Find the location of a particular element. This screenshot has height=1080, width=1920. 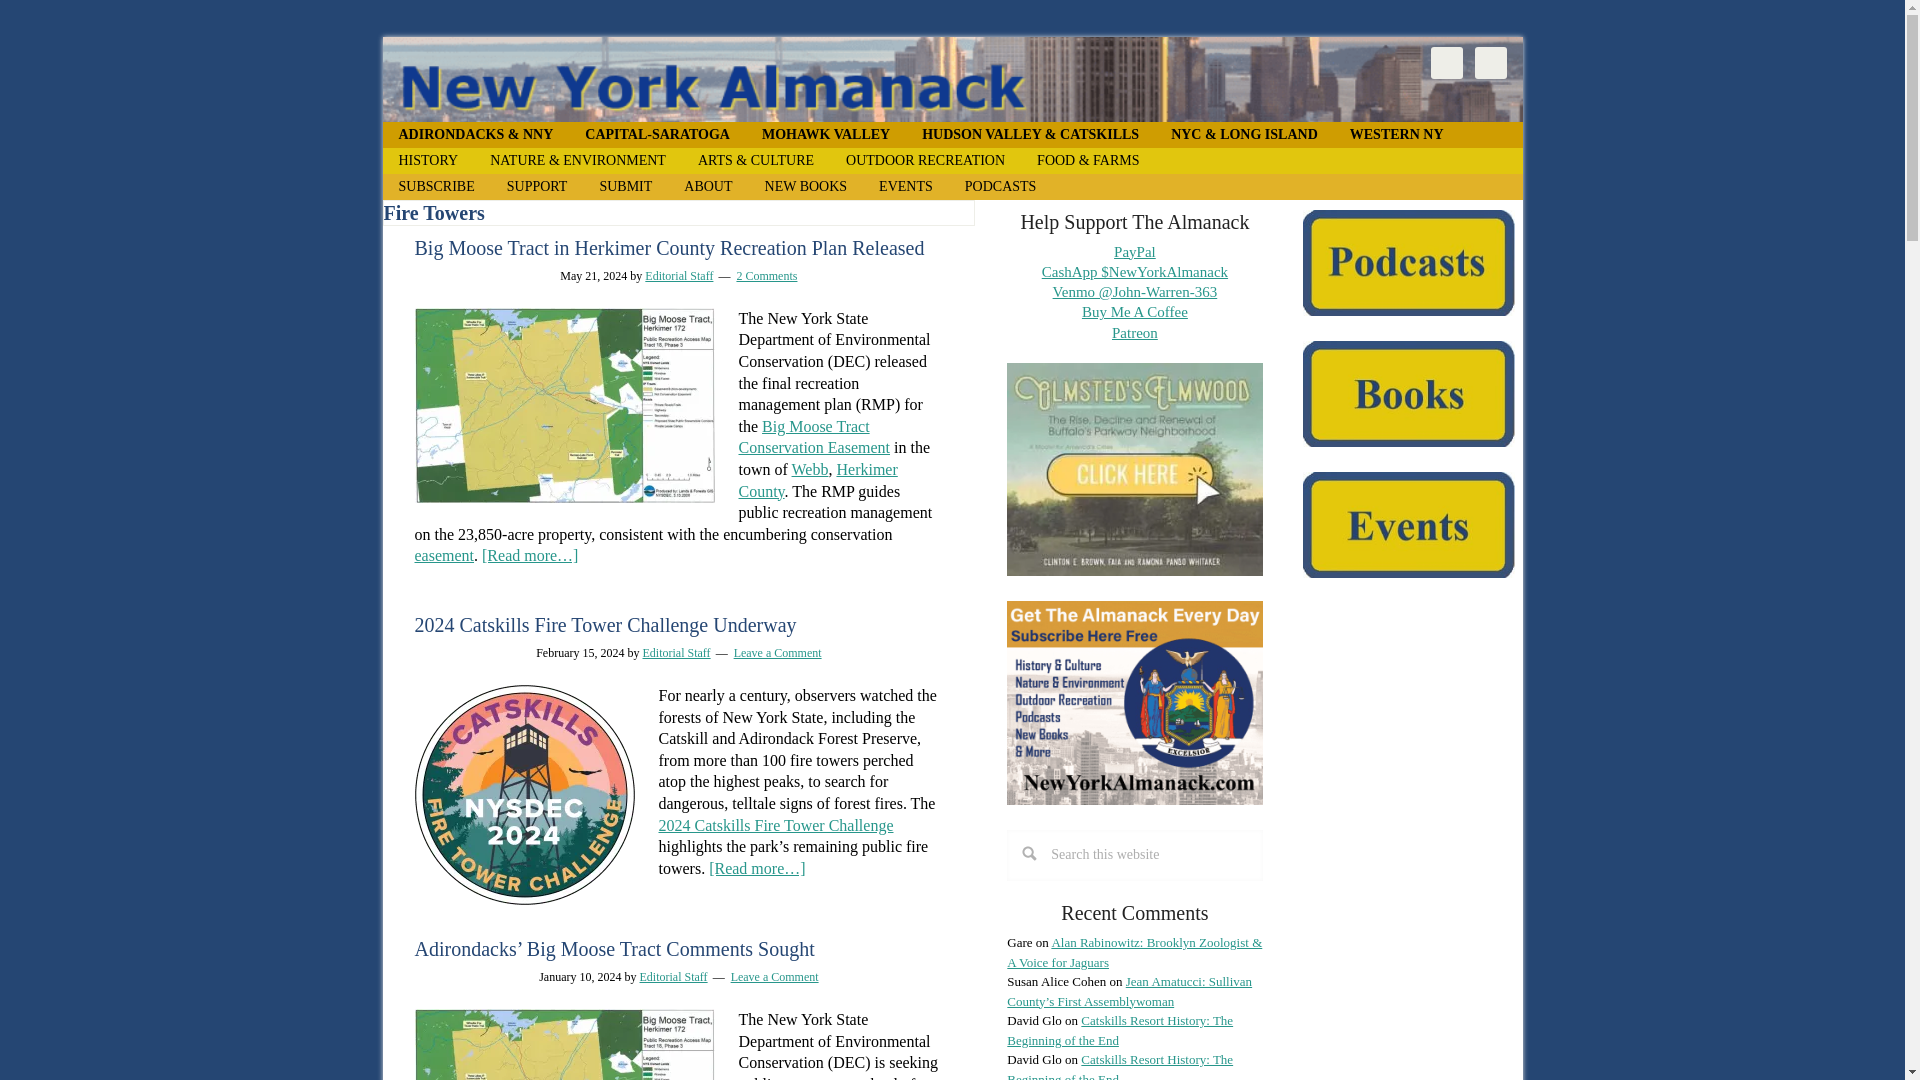

Big Moose Tract in Herkimer County Recreation Plan Released is located at coordinates (668, 248).